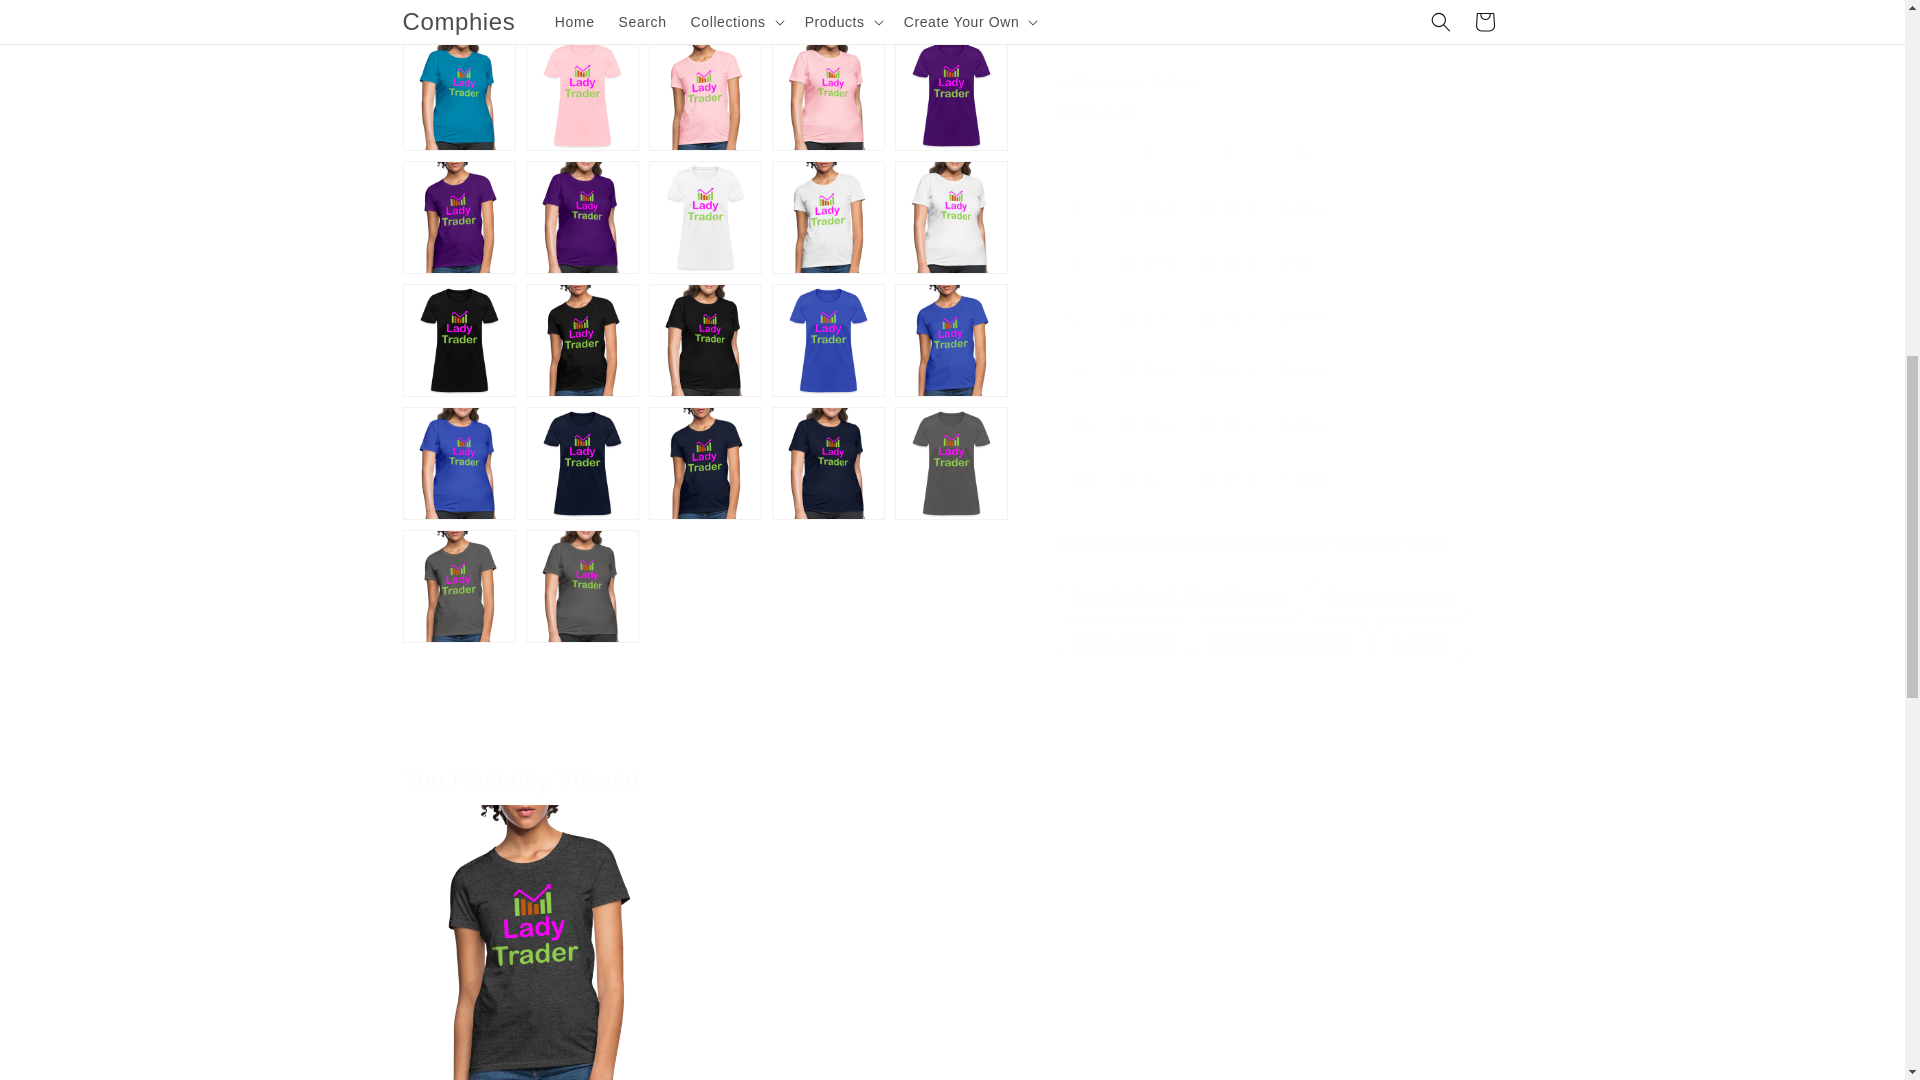 This screenshot has width=1920, height=1080. I want to click on Best Selling T-Shirt Designs, so click(1180, 581).